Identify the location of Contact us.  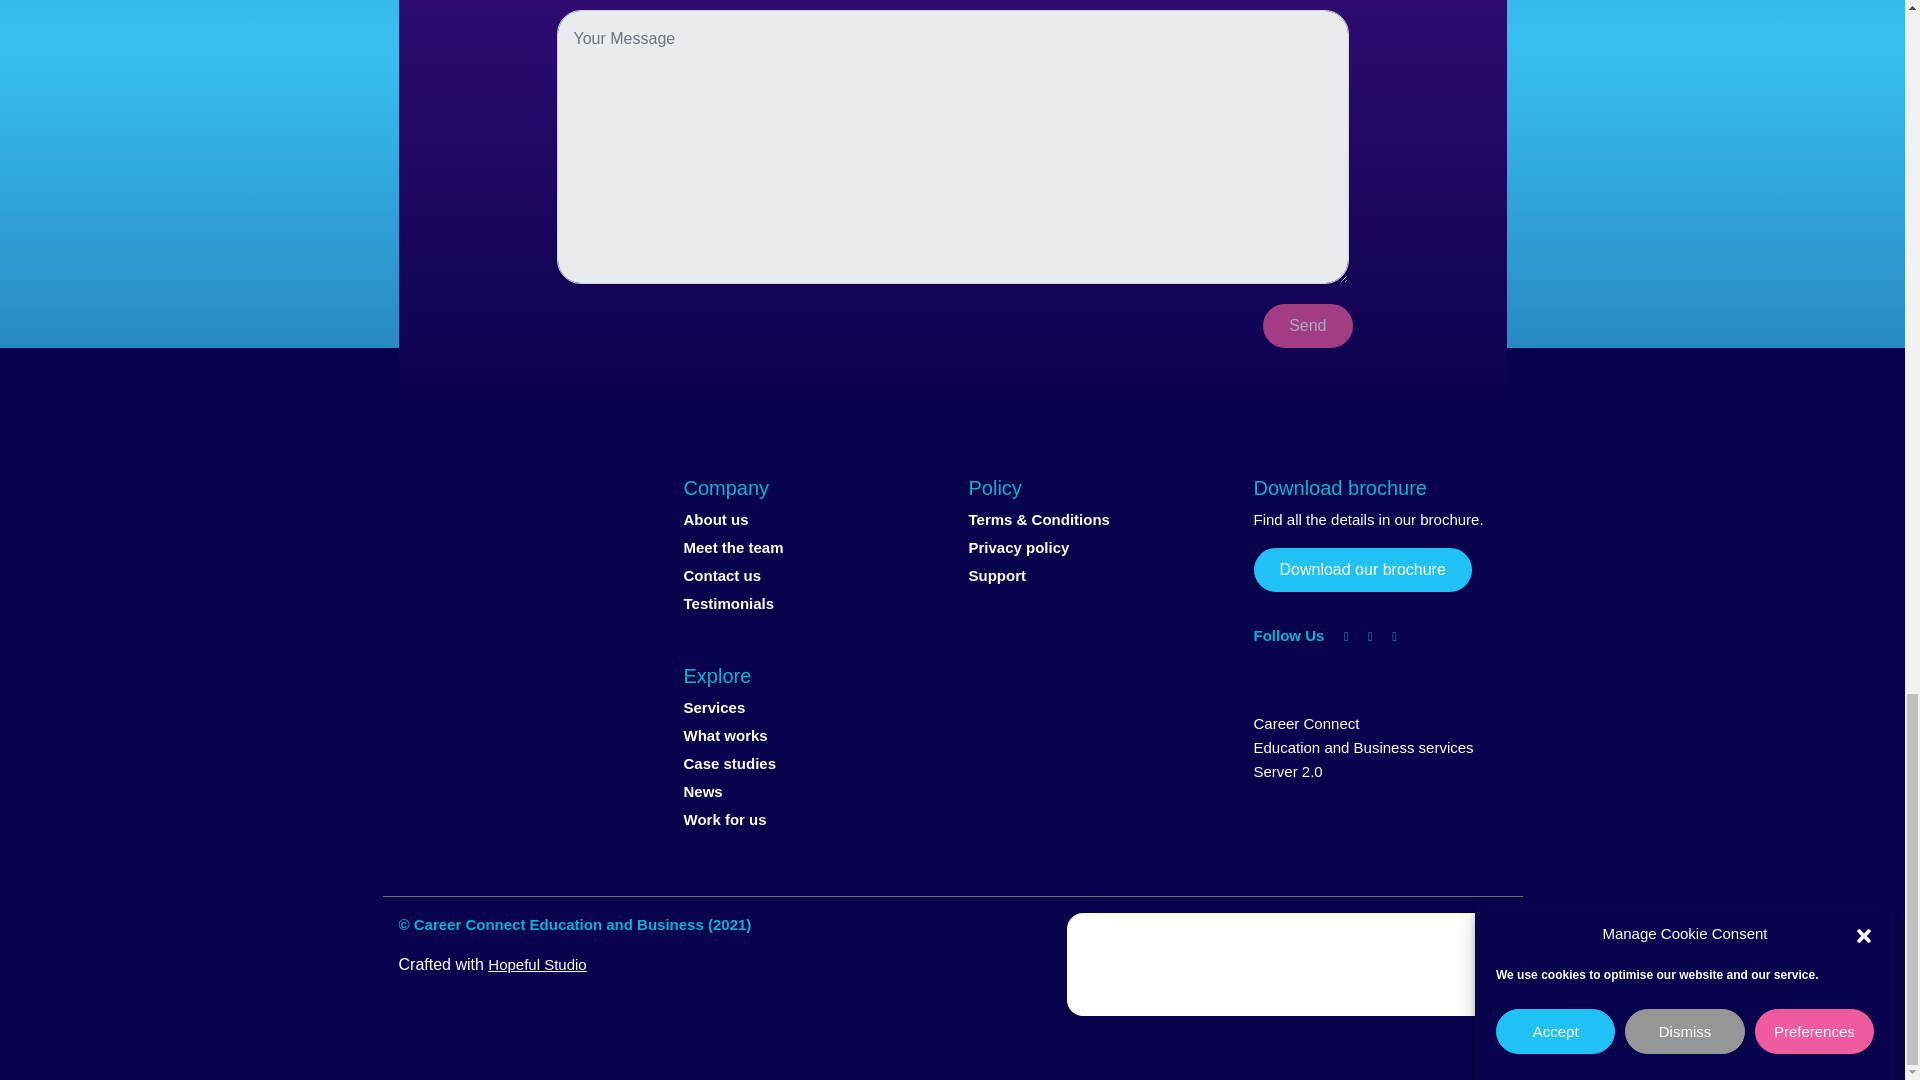
(722, 576).